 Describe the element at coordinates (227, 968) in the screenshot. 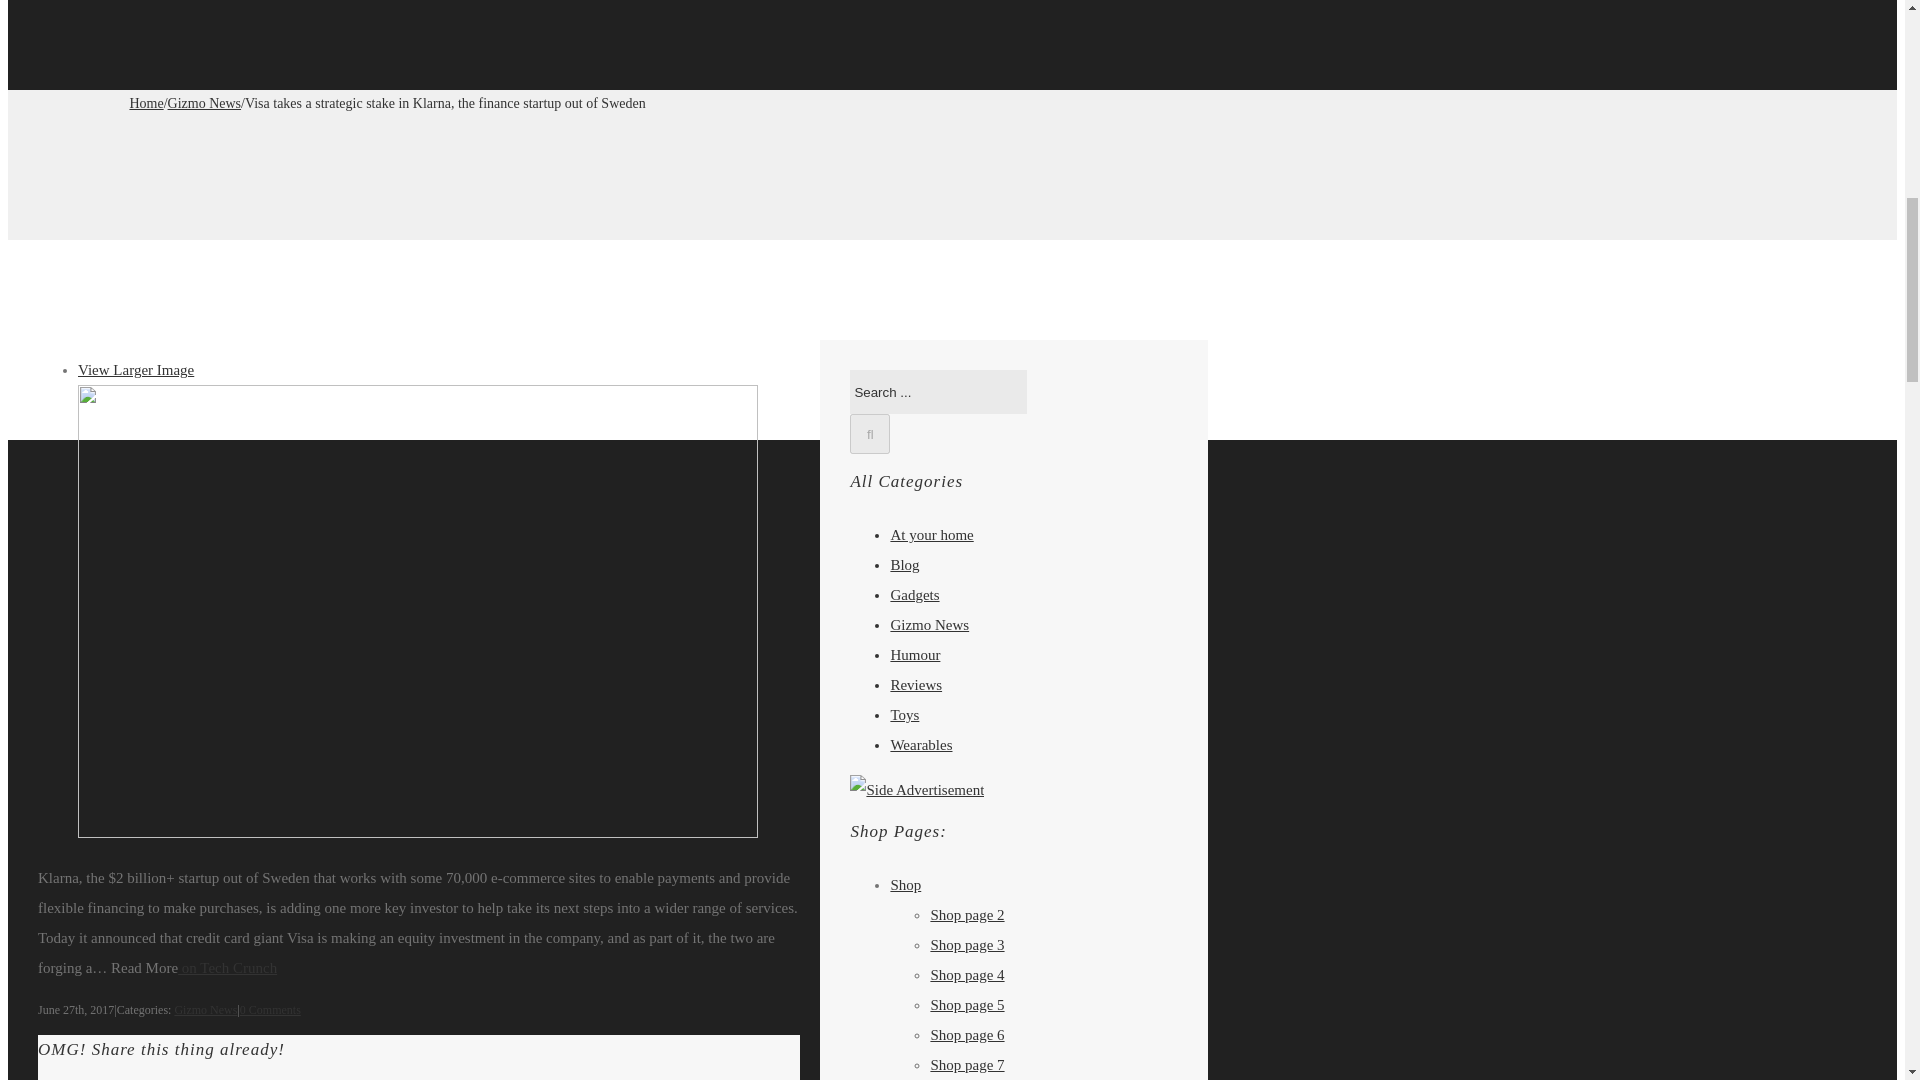

I see `on Tech Crunch` at that location.